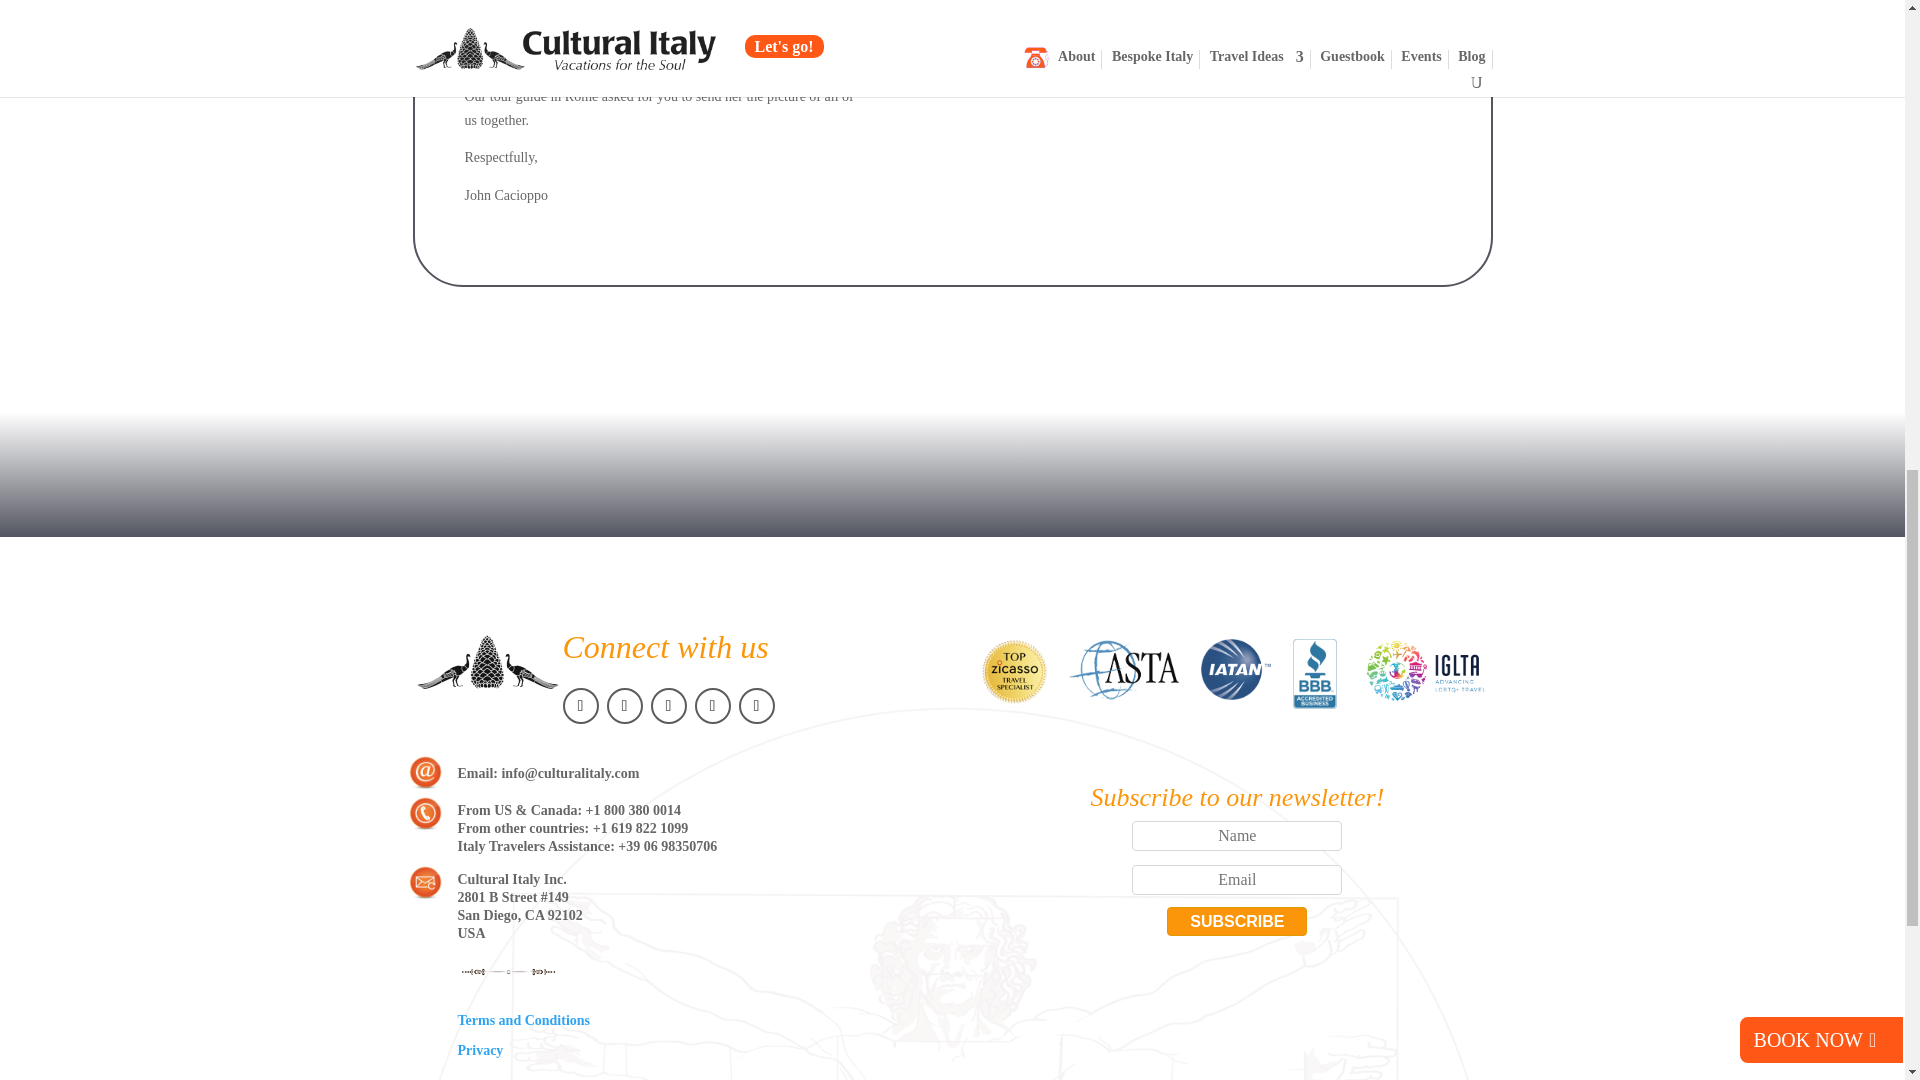 The image size is (1920, 1080). Describe the element at coordinates (755, 705) in the screenshot. I see `Follow on LinkedIn` at that location.